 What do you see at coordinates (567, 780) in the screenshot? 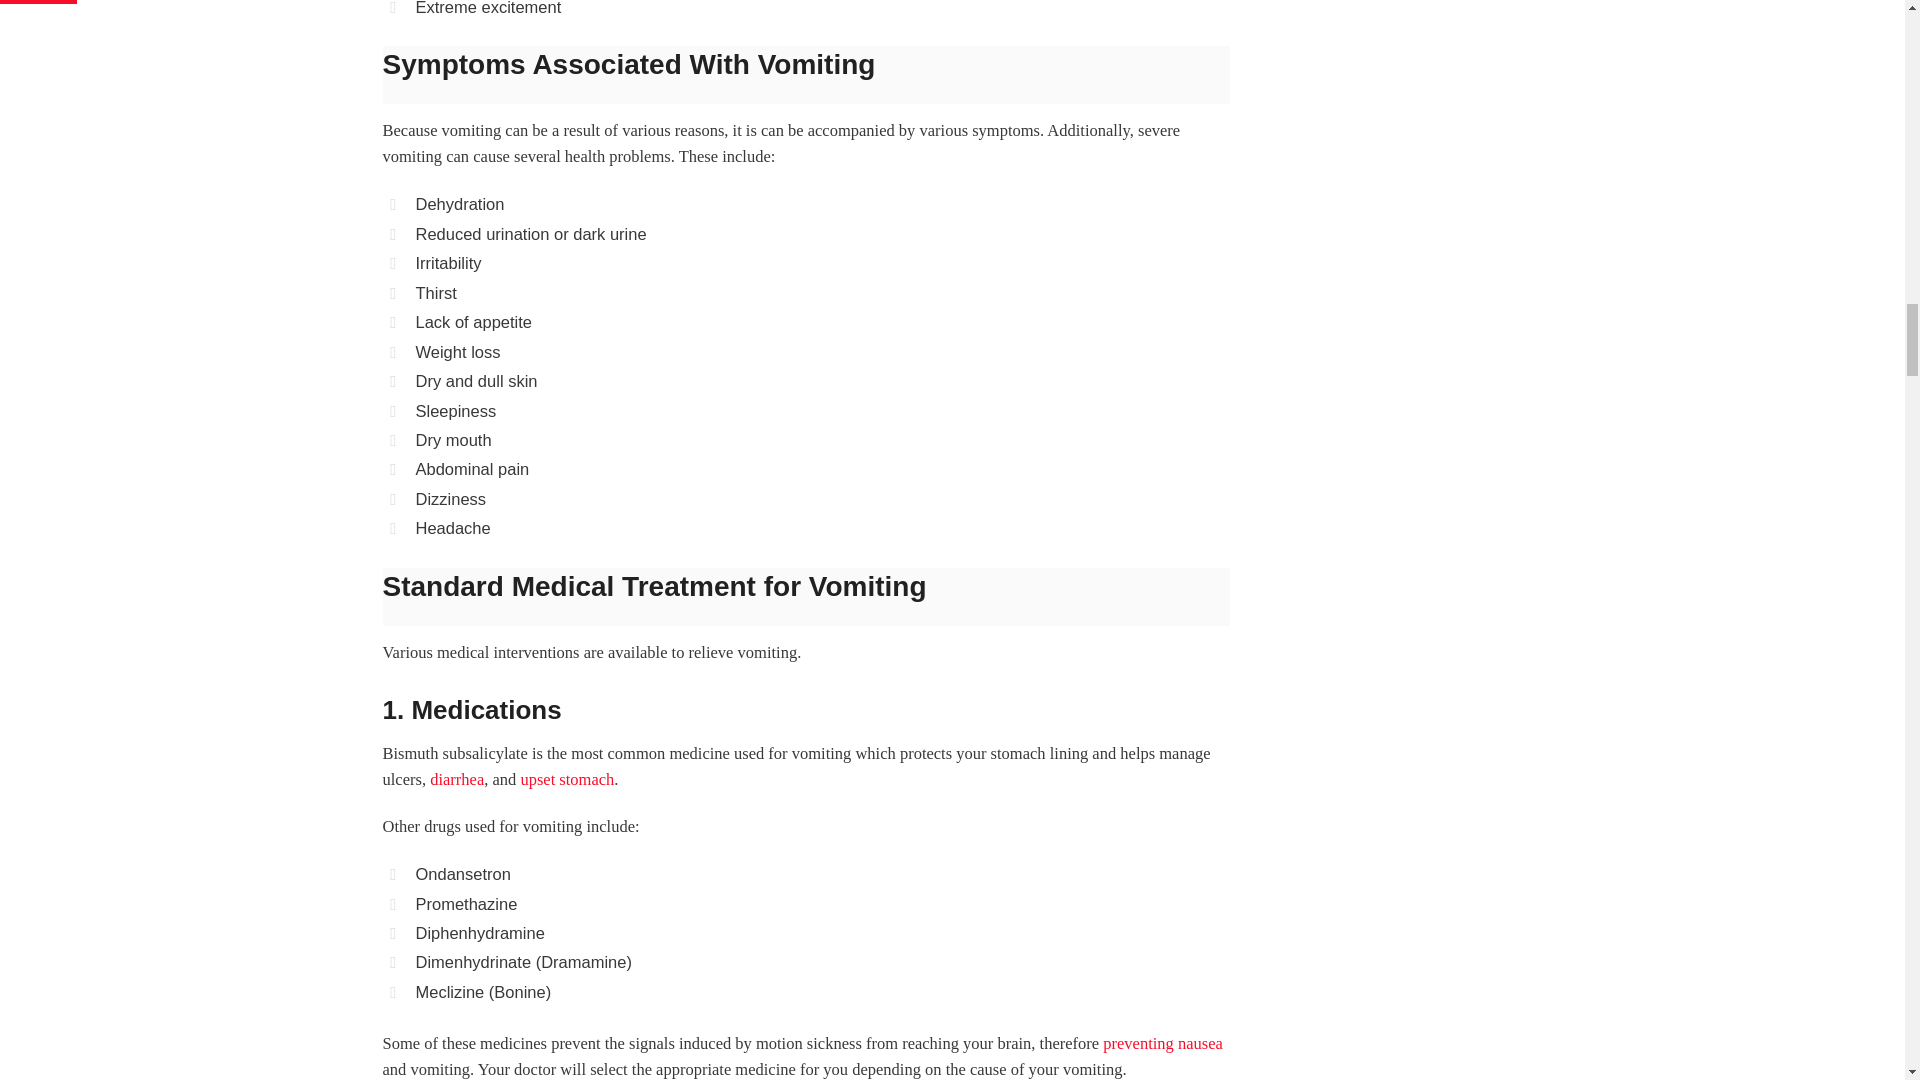
I see `upset stomach` at bounding box center [567, 780].